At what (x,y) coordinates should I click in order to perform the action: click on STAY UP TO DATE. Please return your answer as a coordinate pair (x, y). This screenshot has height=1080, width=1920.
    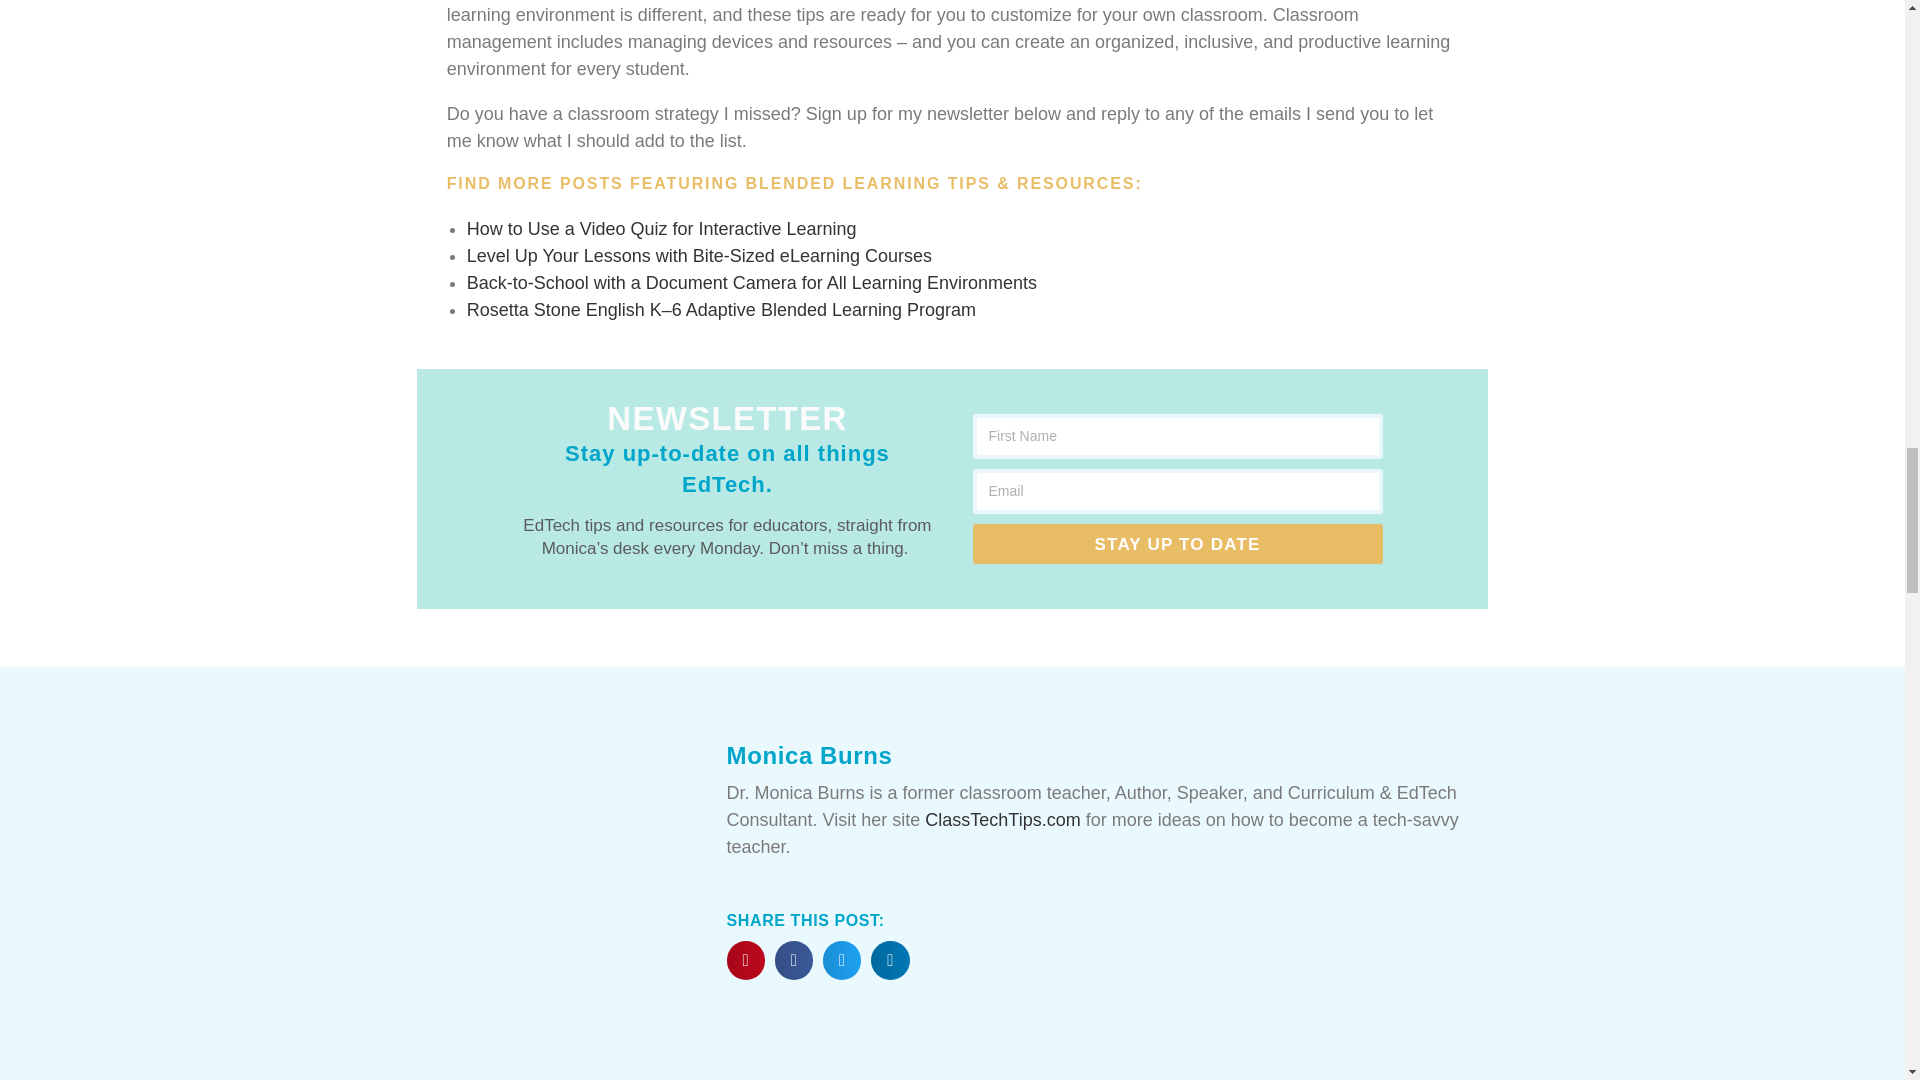
    Looking at the image, I should click on (1176, 543).